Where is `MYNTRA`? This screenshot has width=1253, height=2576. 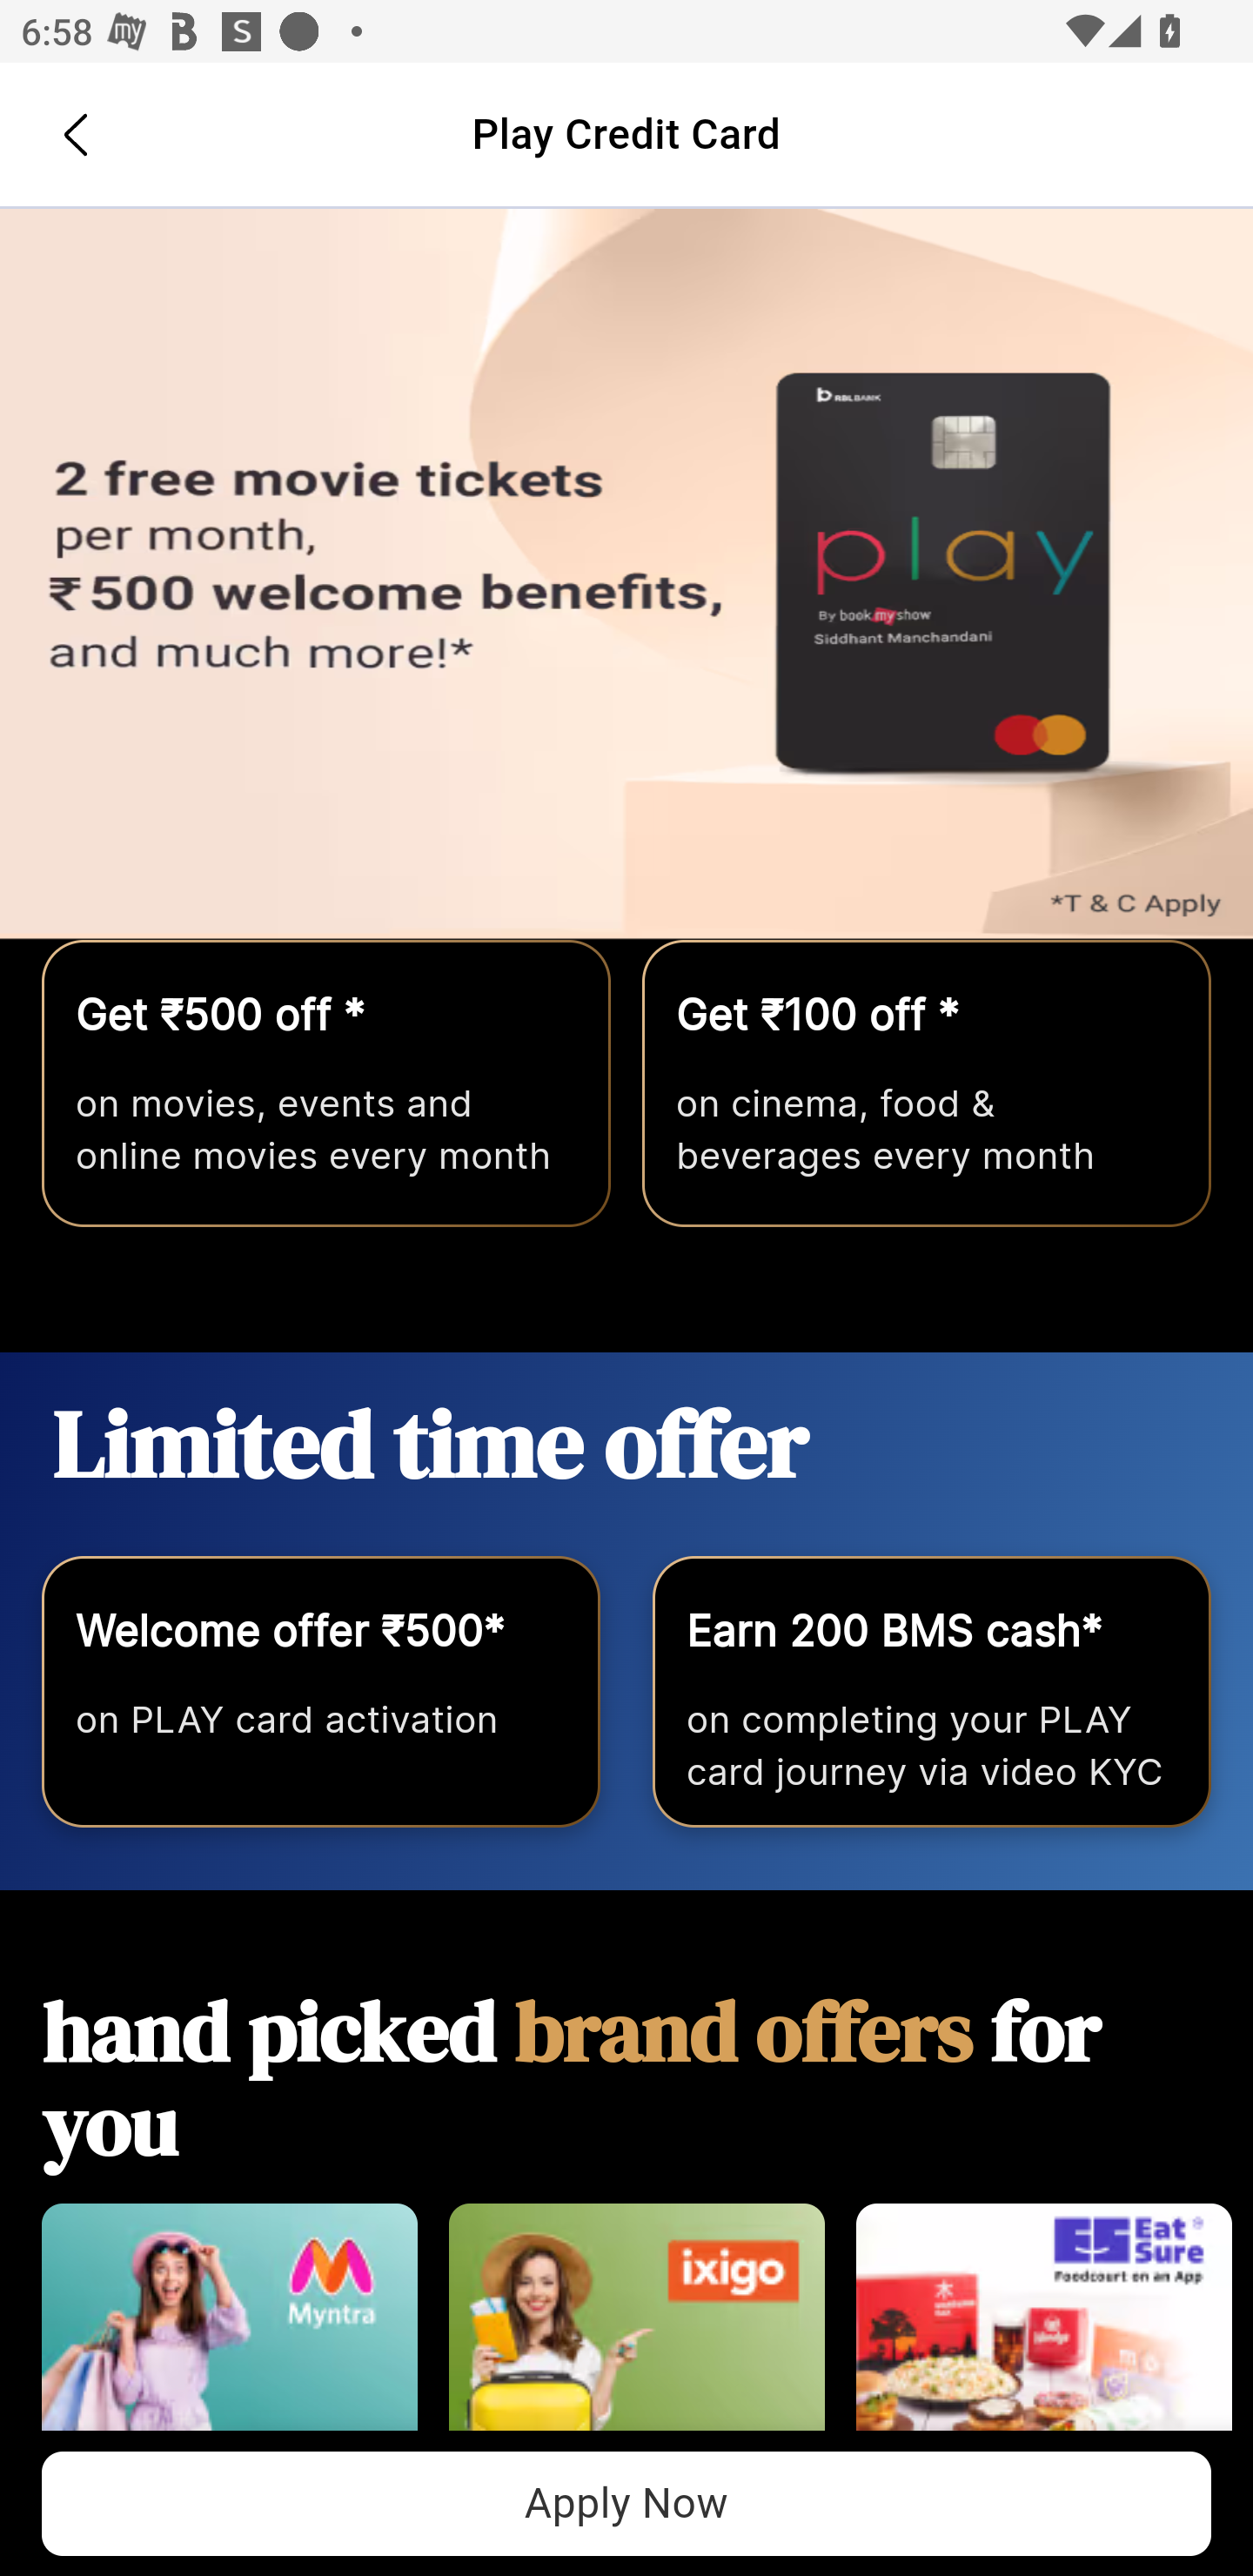
MYNTRA is located at coordinates (229, 2332).